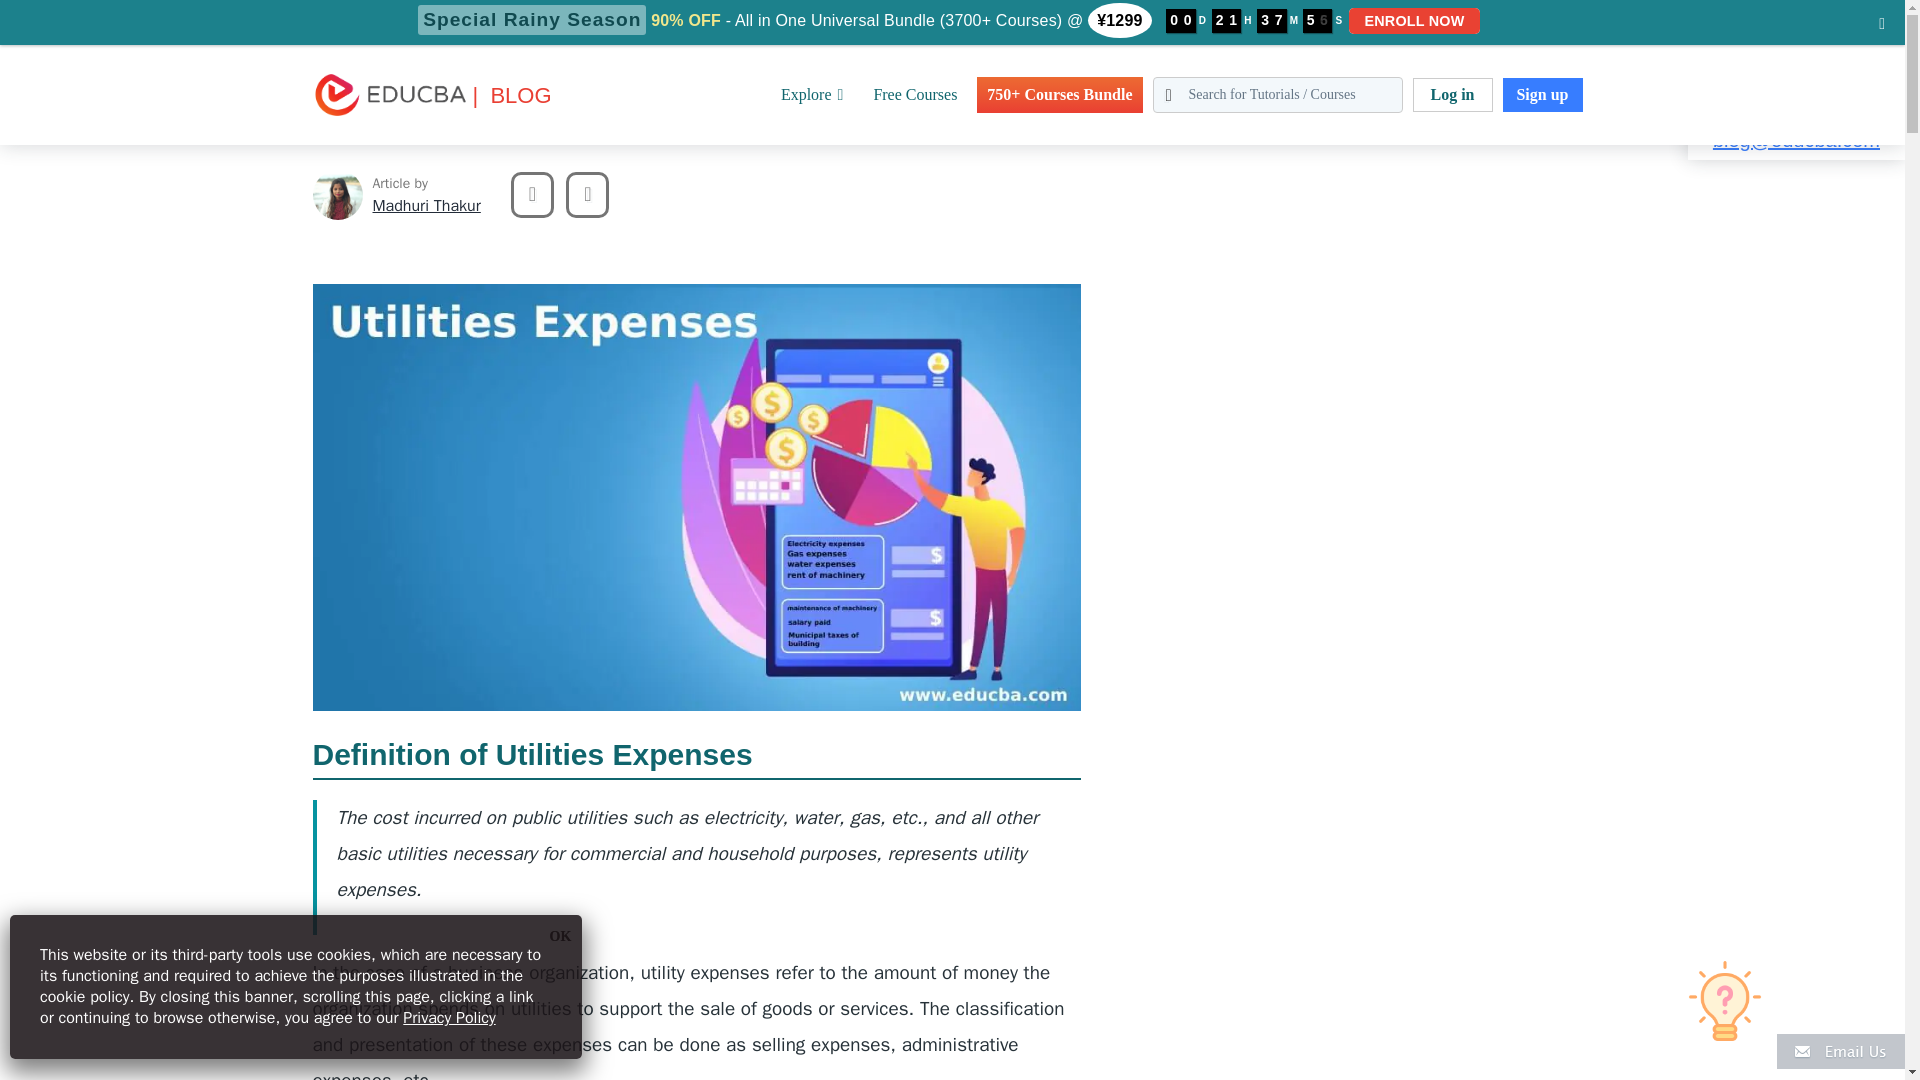  I want to click on Finance Resources, so click(178, 12).